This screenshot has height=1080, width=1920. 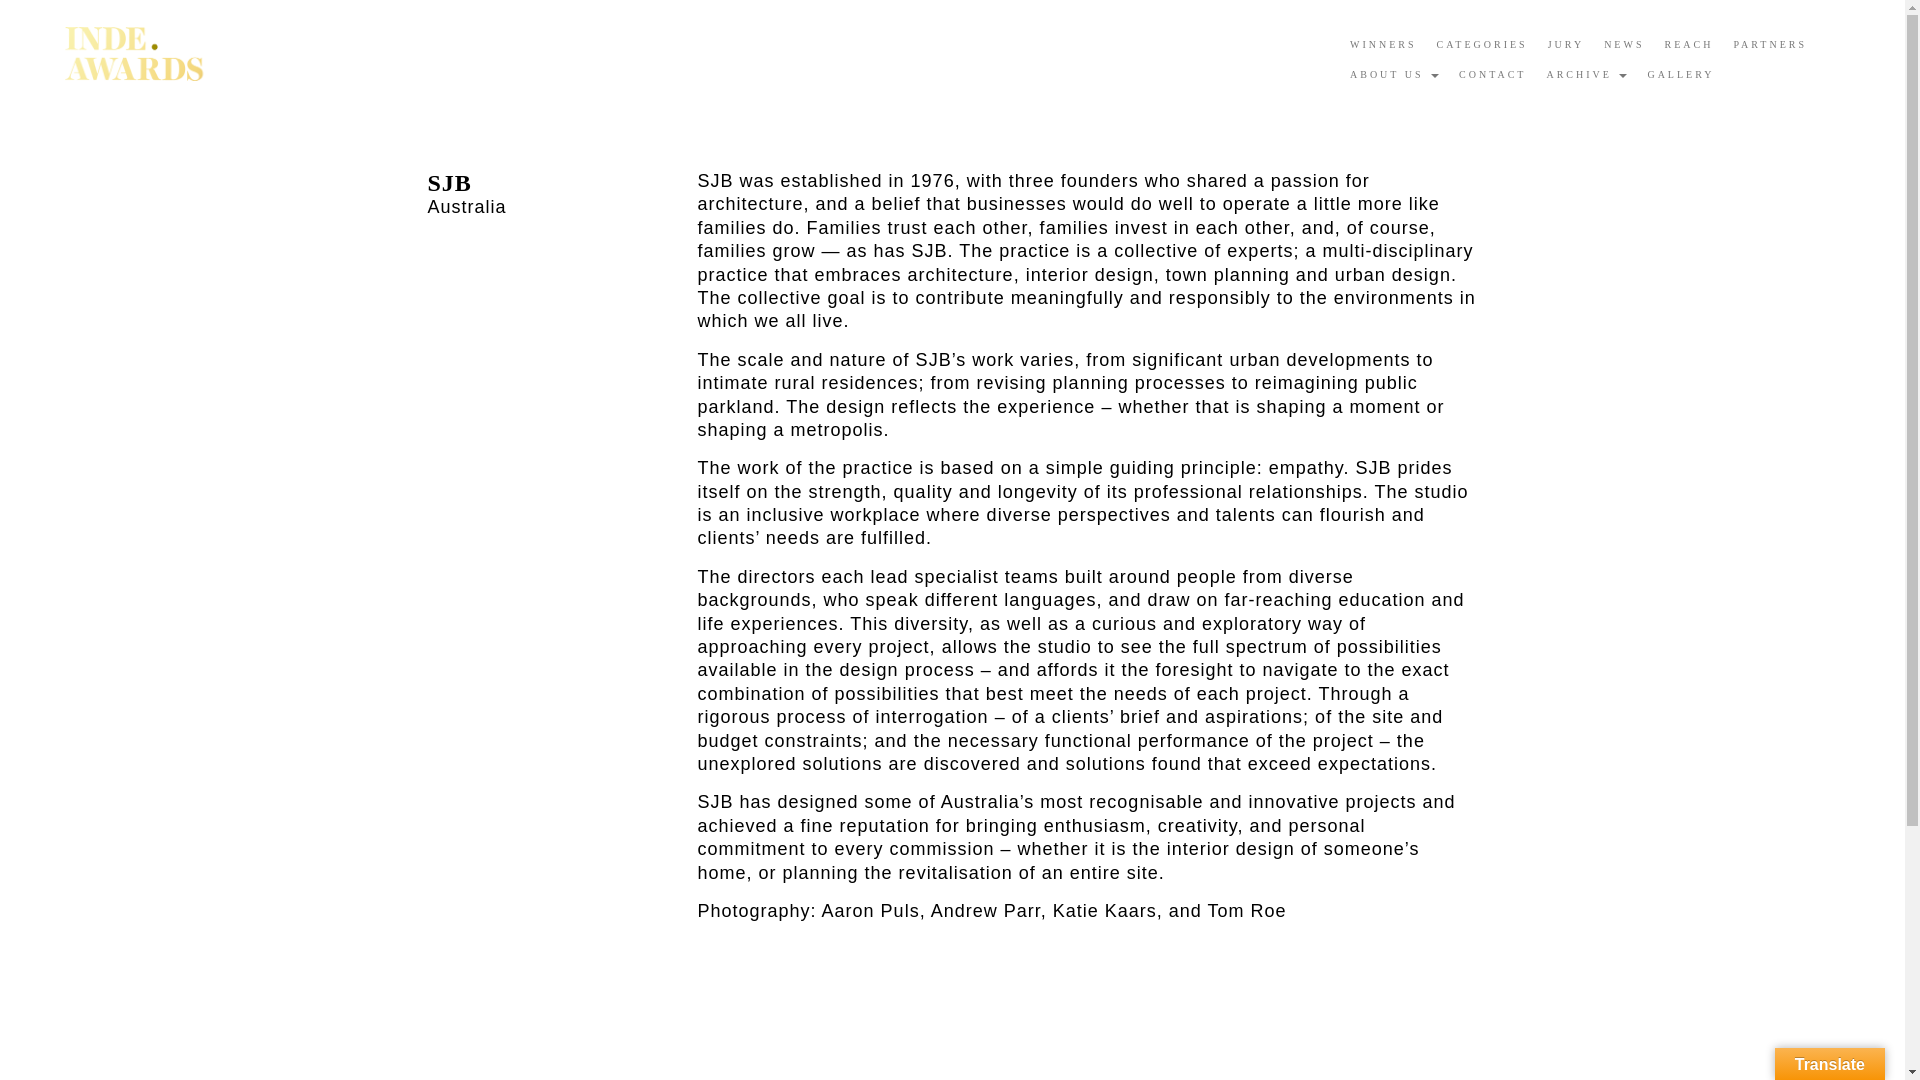 I want to click on WINNERS, so click(x=1383, y=45).